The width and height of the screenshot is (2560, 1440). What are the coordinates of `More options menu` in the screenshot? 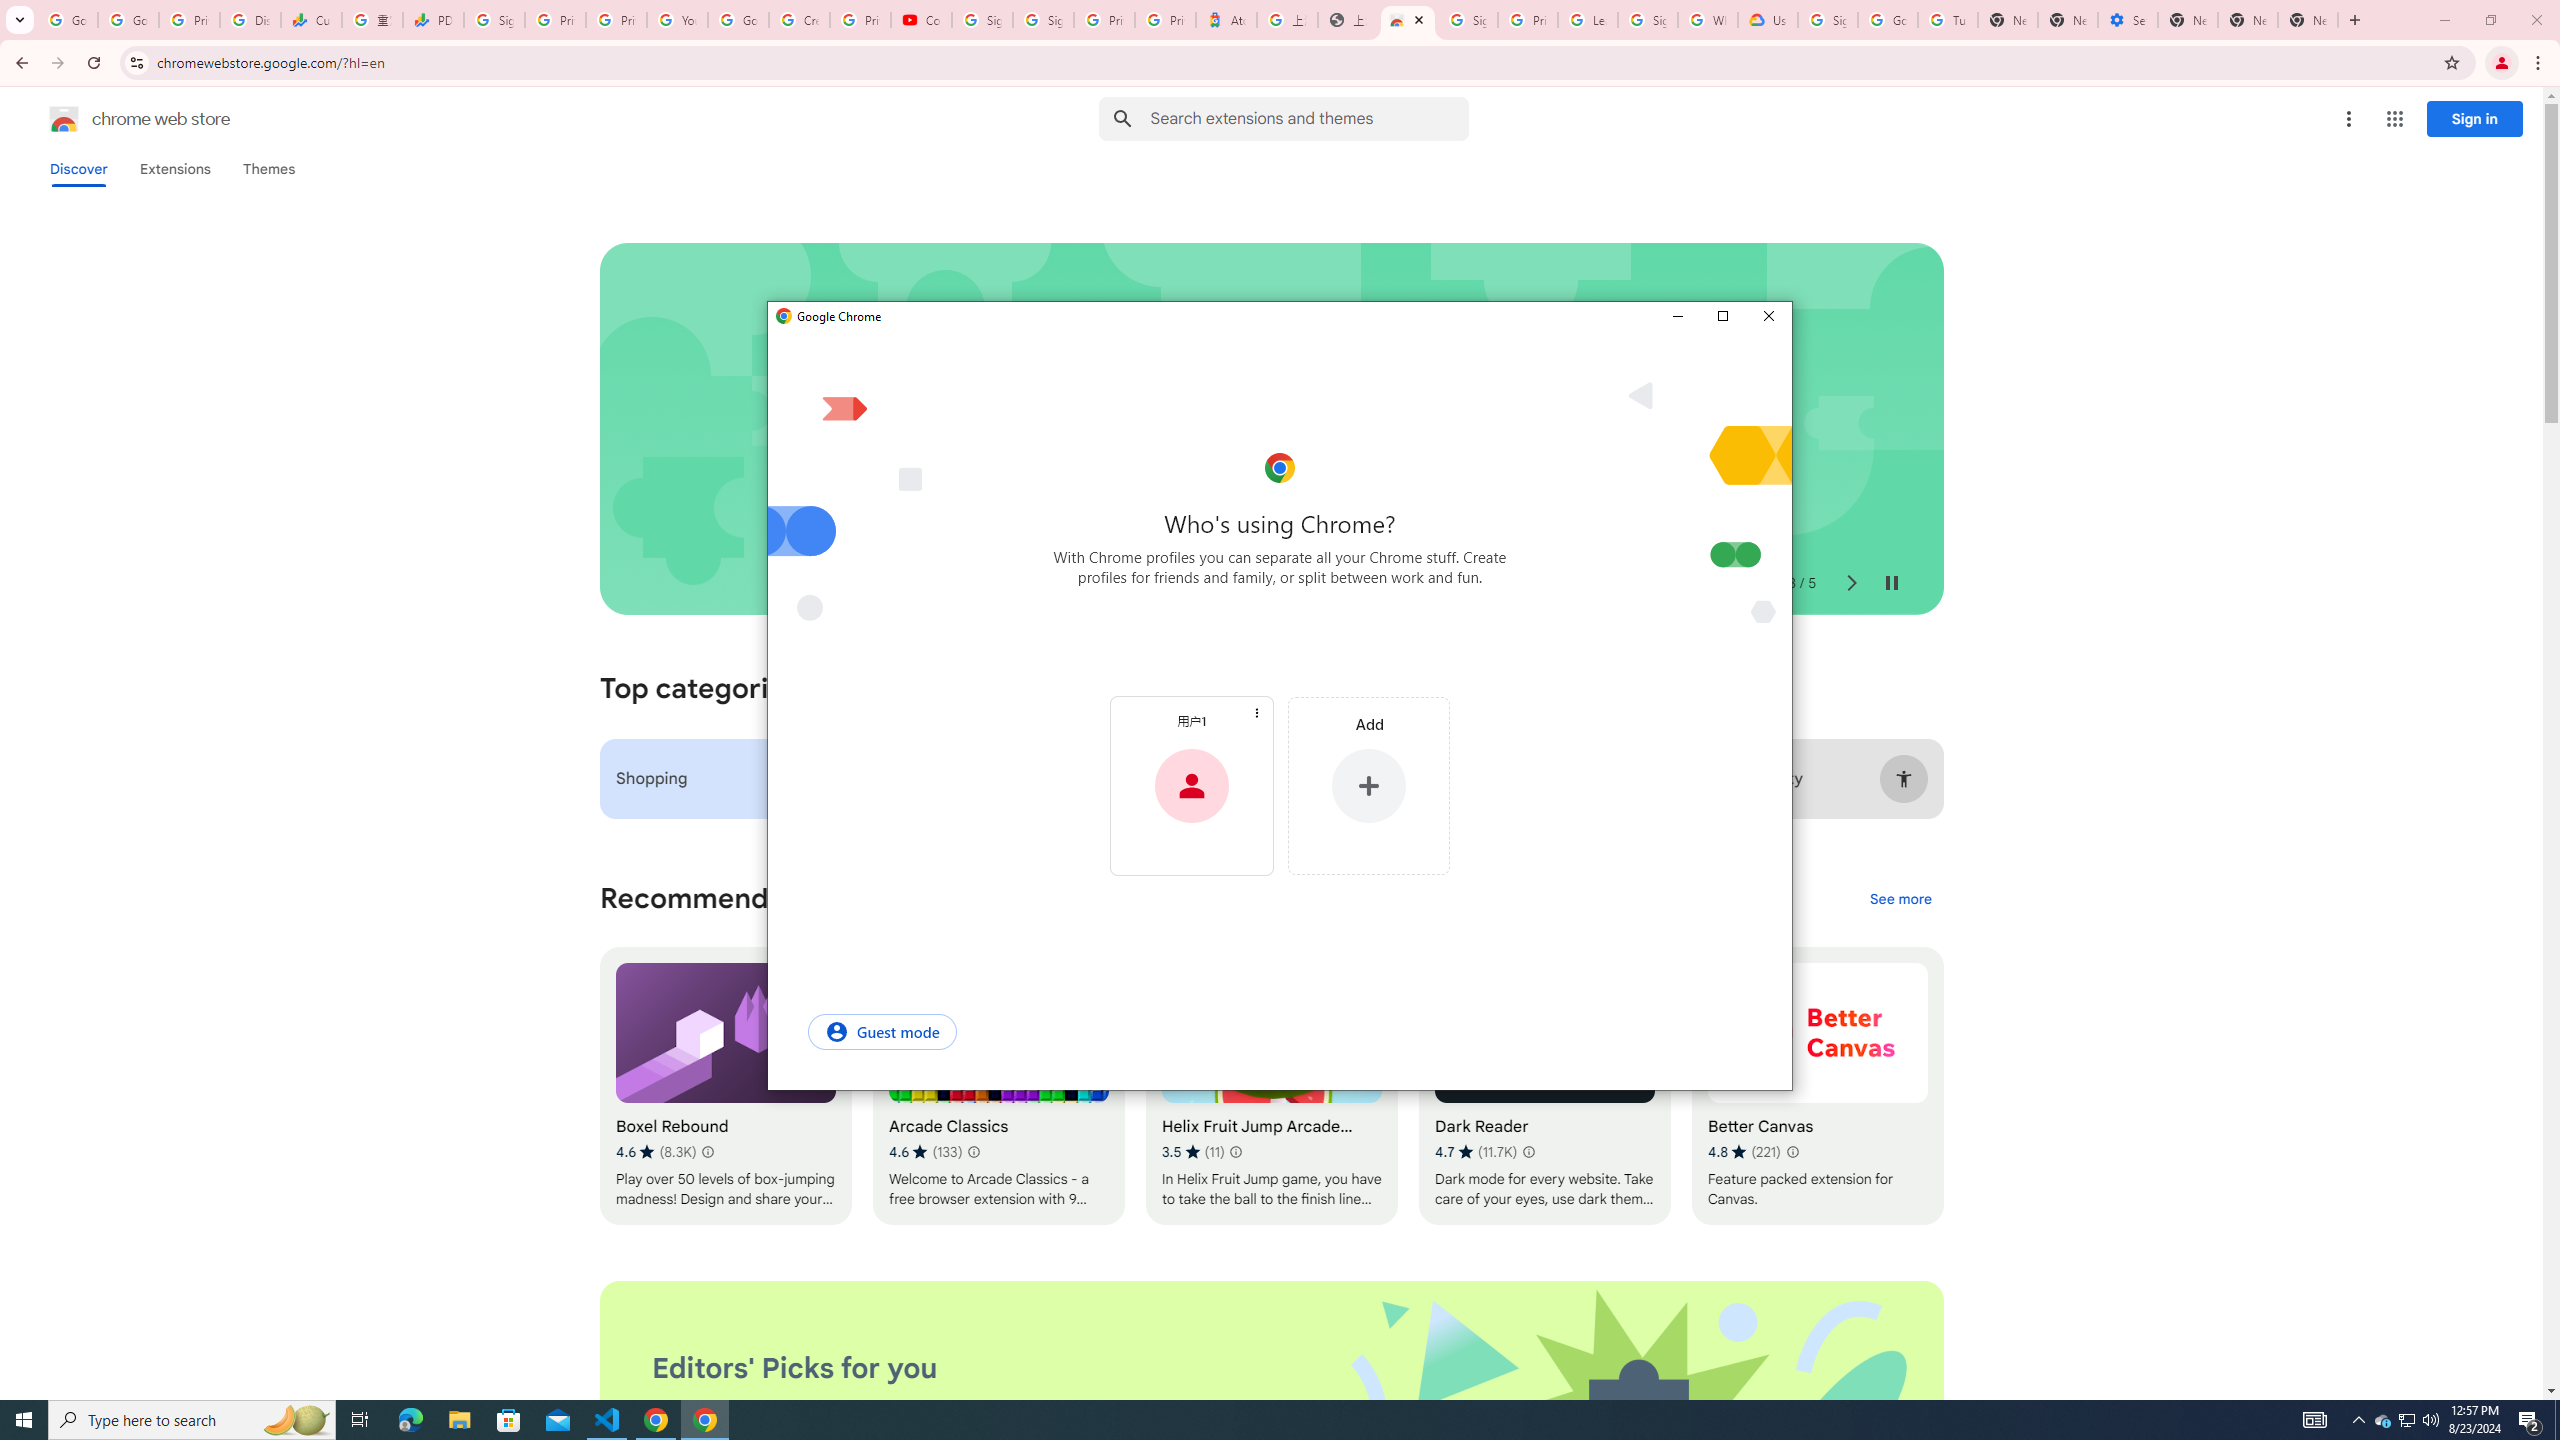 It's located at (459, 1420).